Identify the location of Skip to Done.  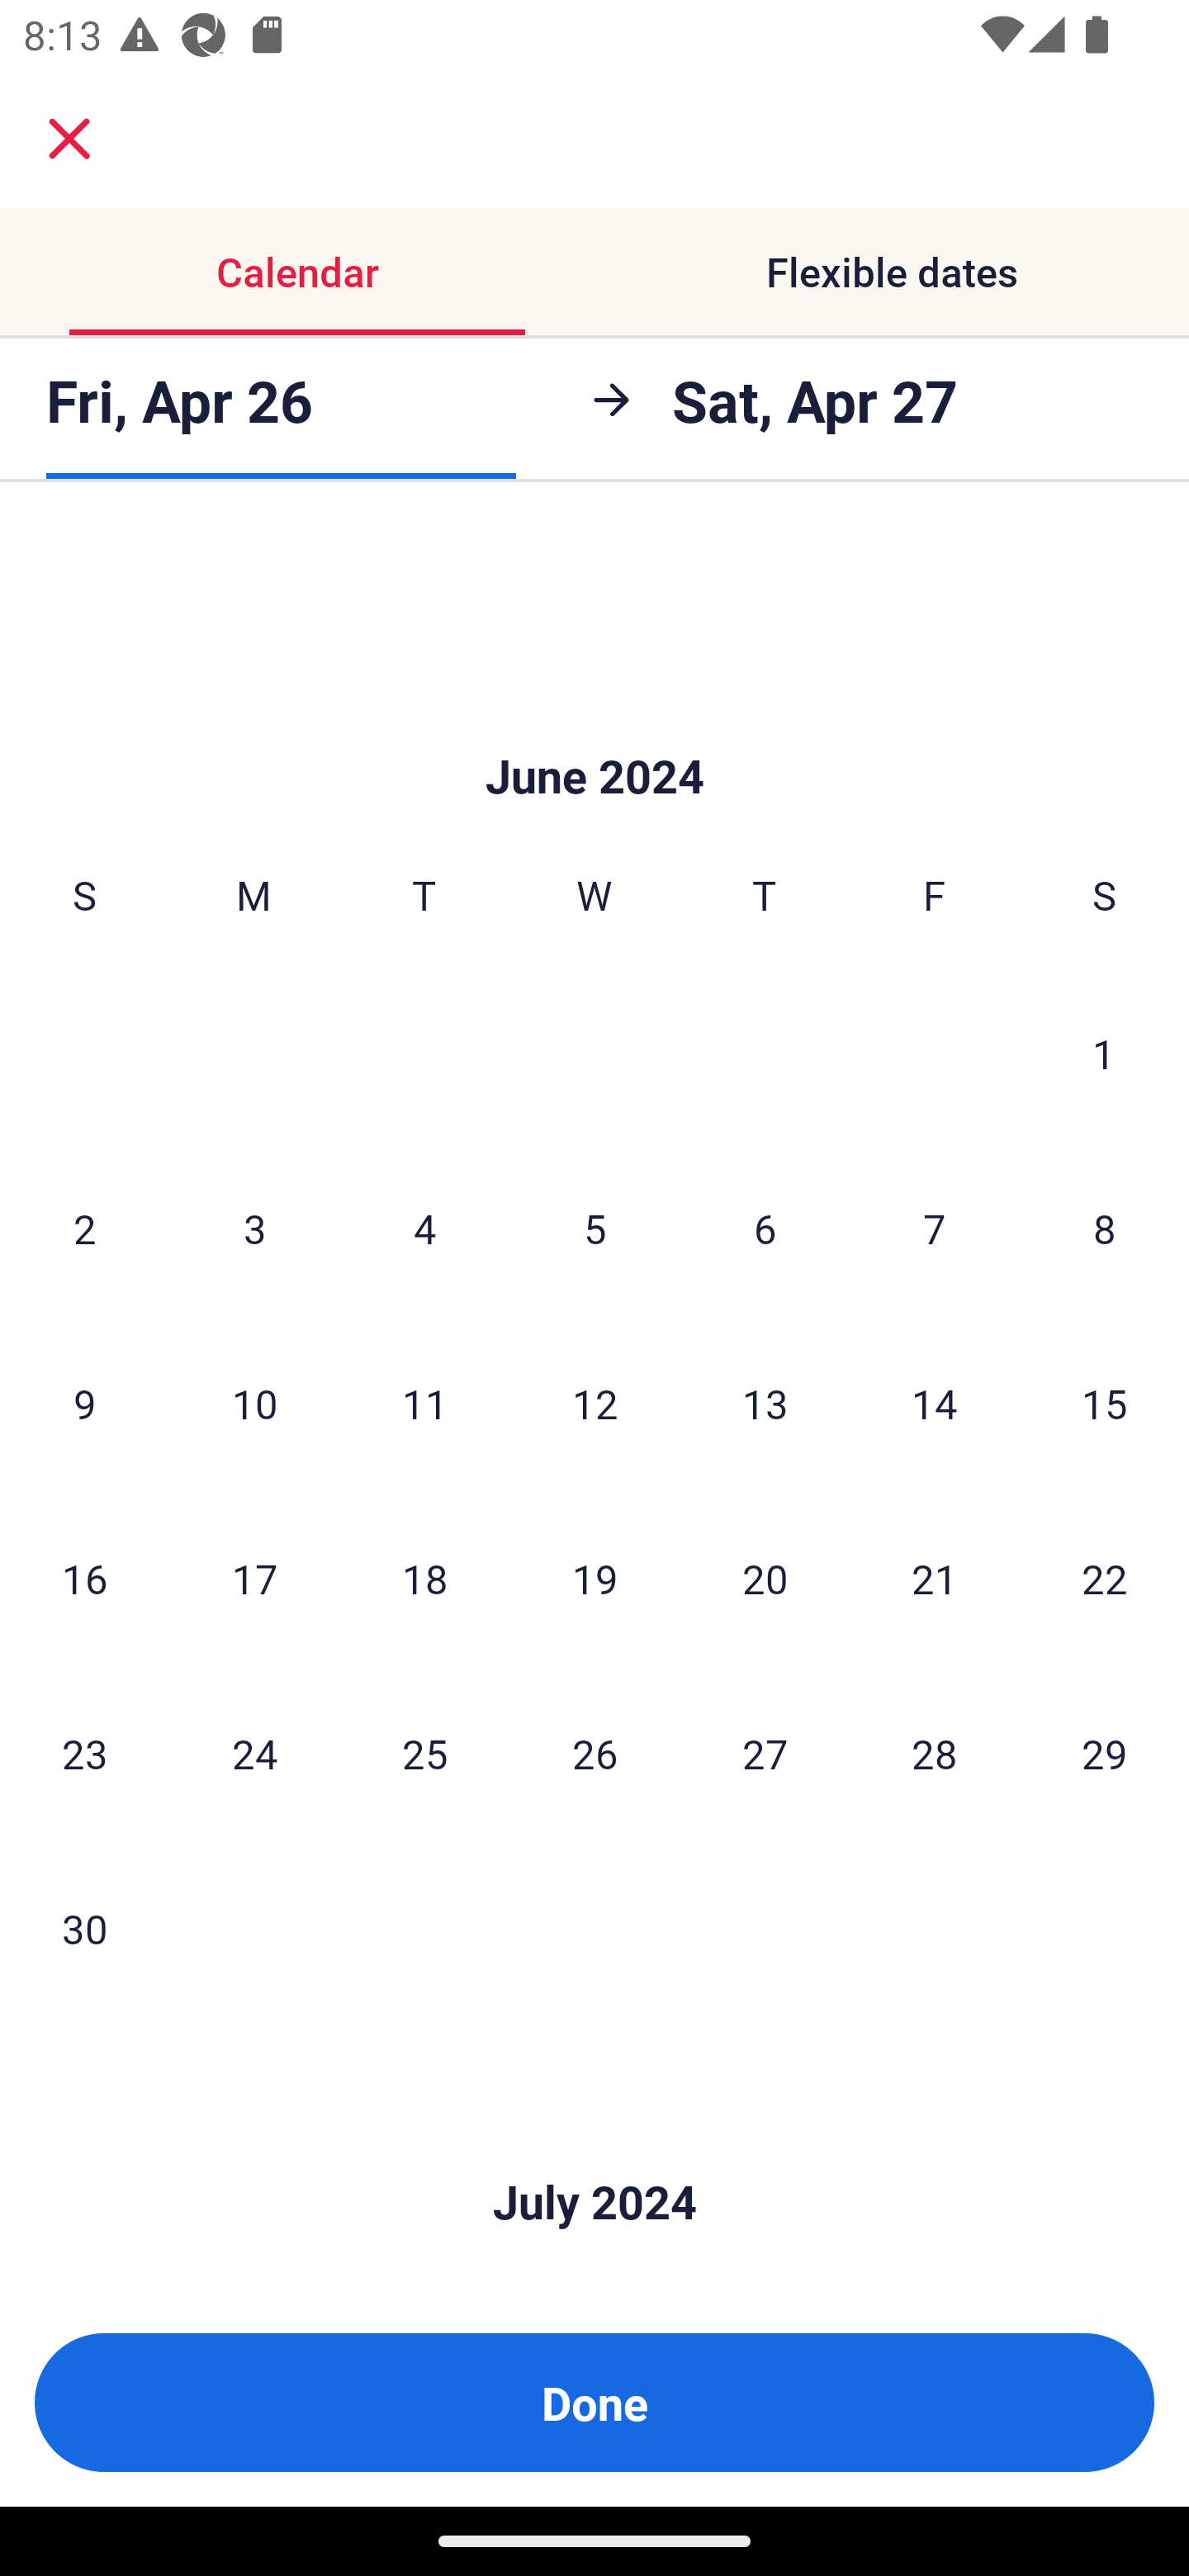
(594, 727).